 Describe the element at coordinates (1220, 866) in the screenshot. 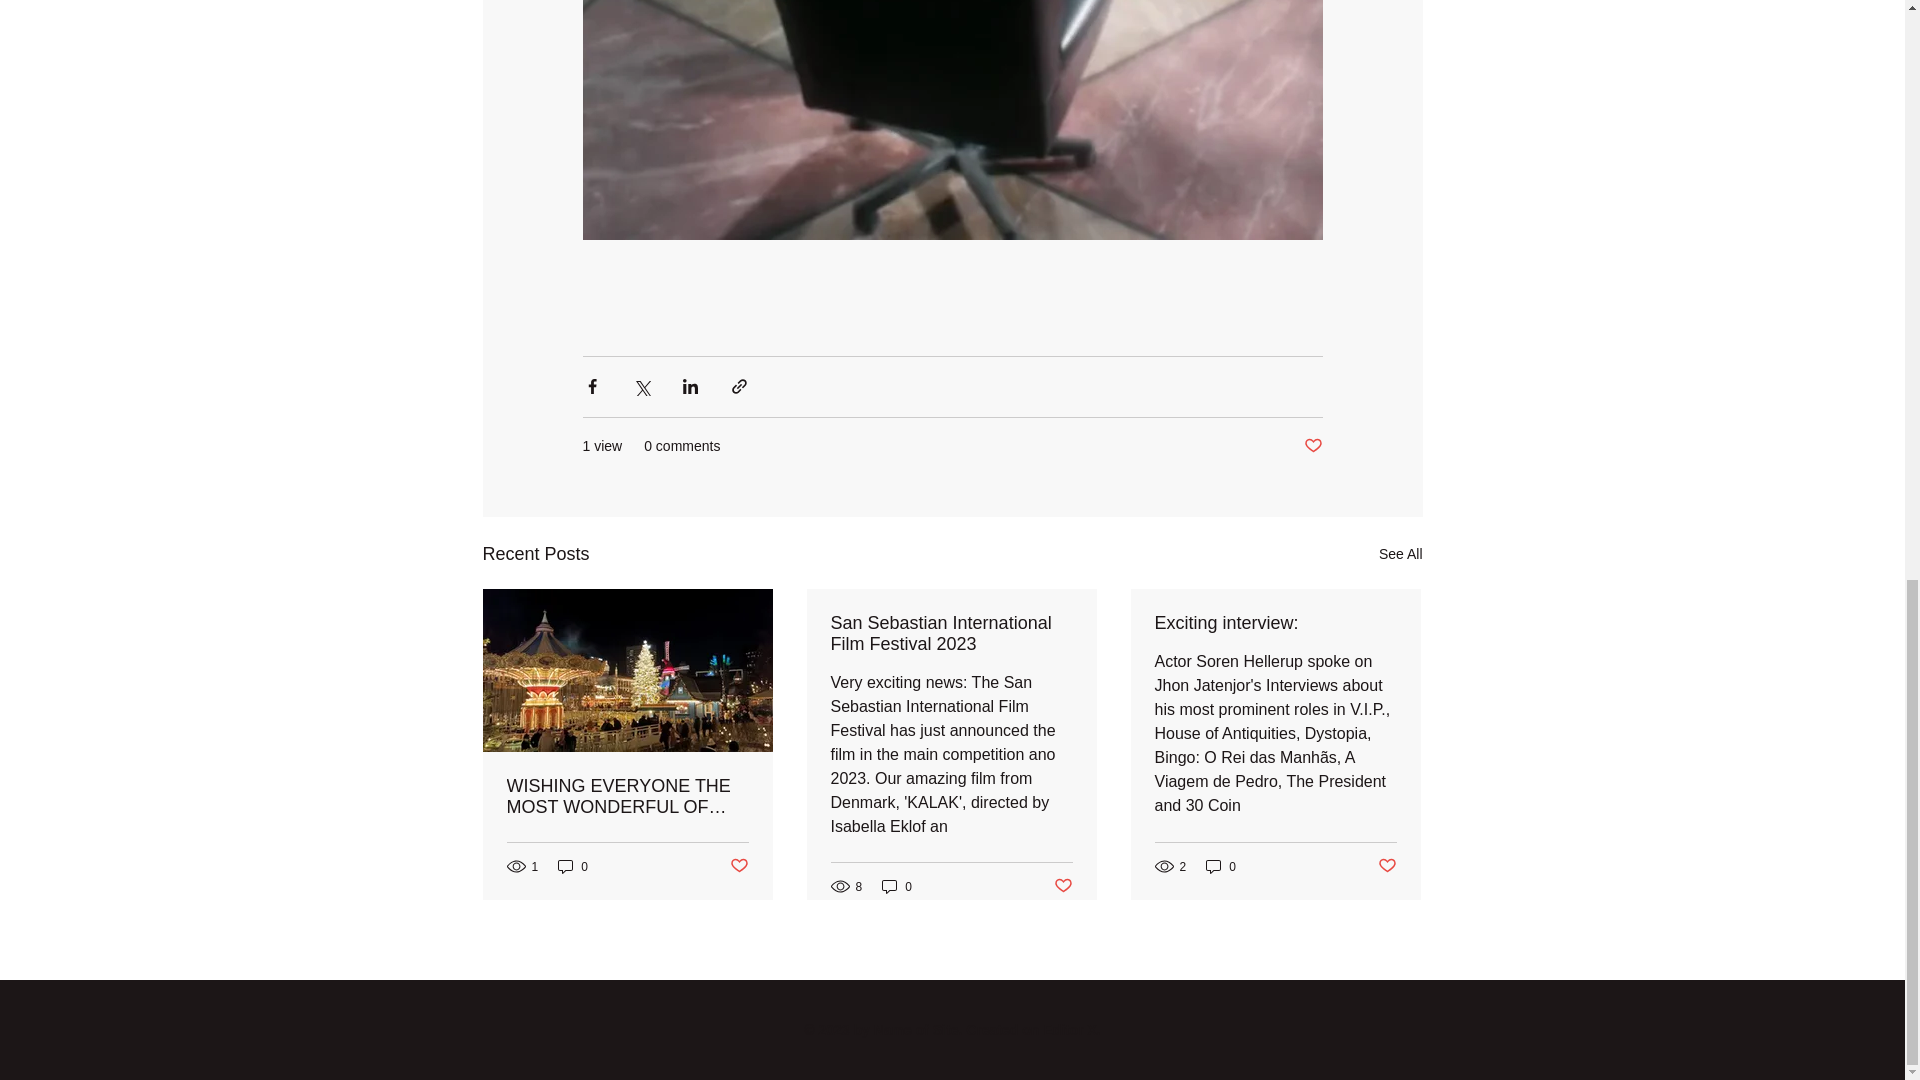

I see `0` at that location.